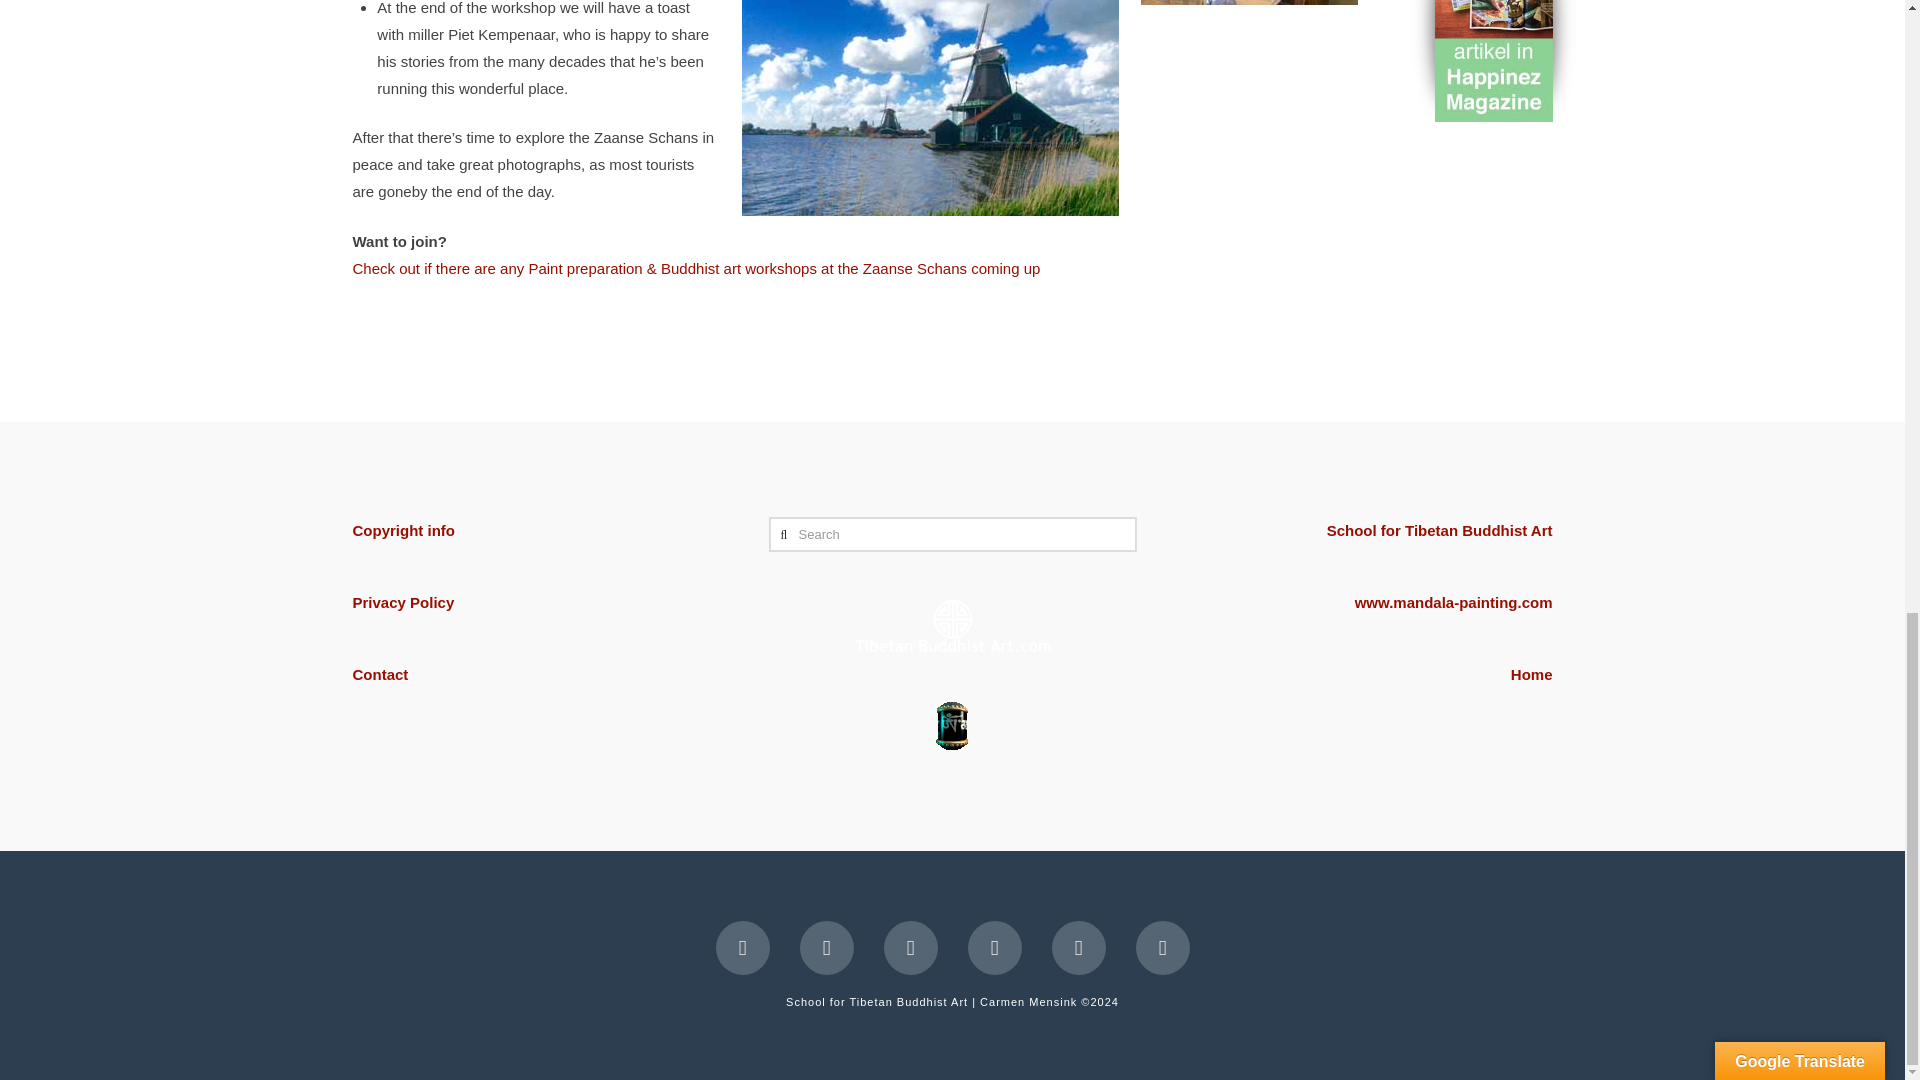  I want to click on Facebook, so click(742, 948).